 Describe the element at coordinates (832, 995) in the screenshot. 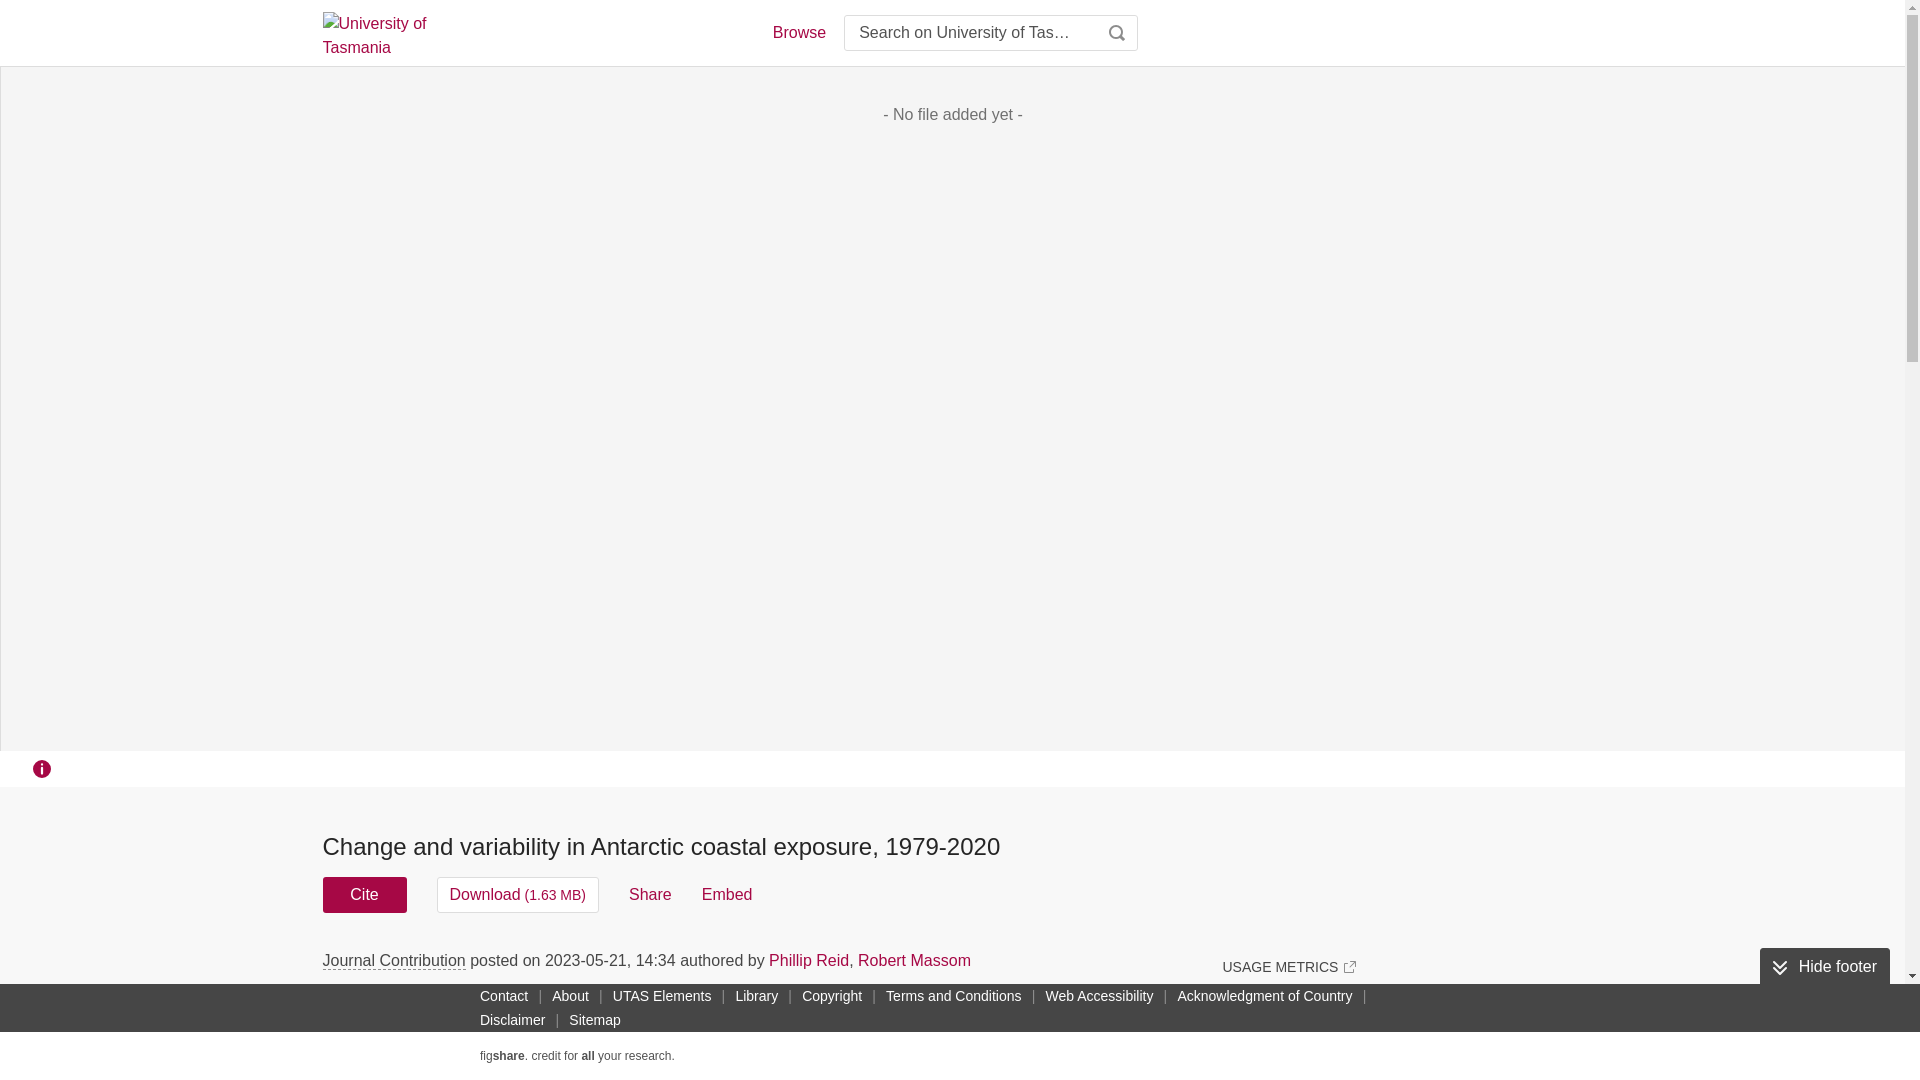

I see `Copyright` at that location.